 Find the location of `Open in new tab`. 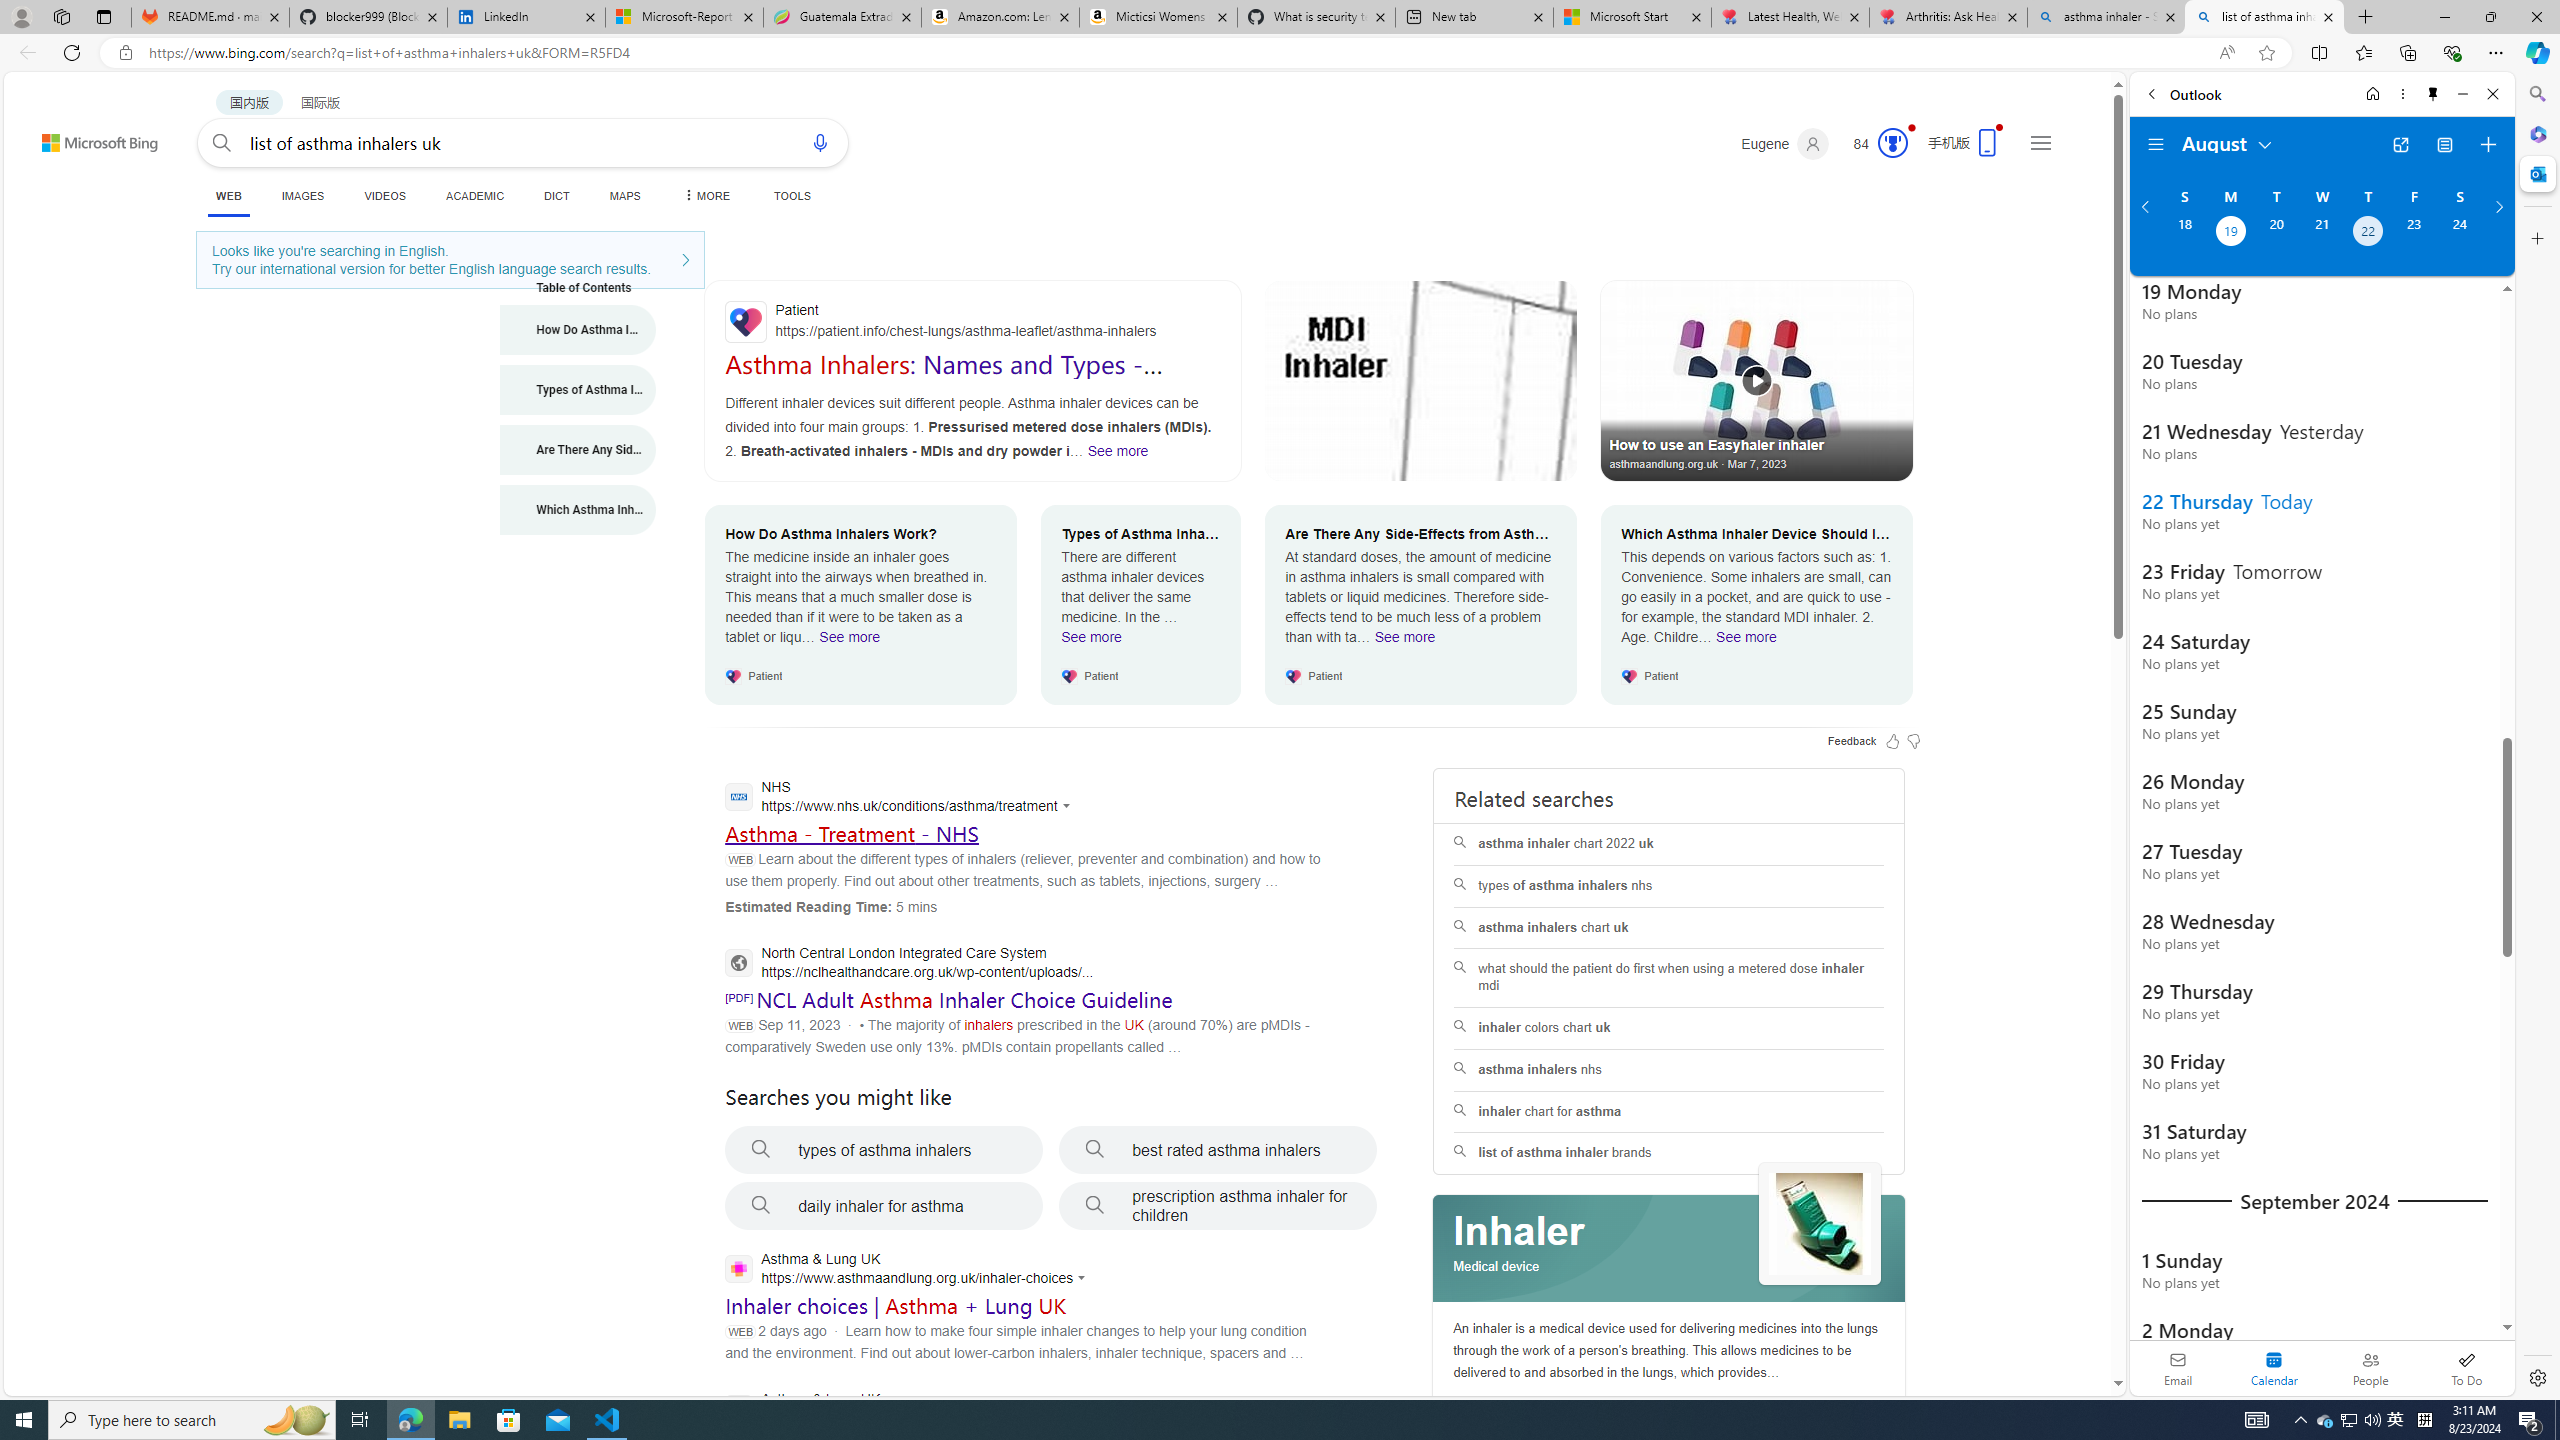

Open in new tab is located at coordinates (2400, 145).